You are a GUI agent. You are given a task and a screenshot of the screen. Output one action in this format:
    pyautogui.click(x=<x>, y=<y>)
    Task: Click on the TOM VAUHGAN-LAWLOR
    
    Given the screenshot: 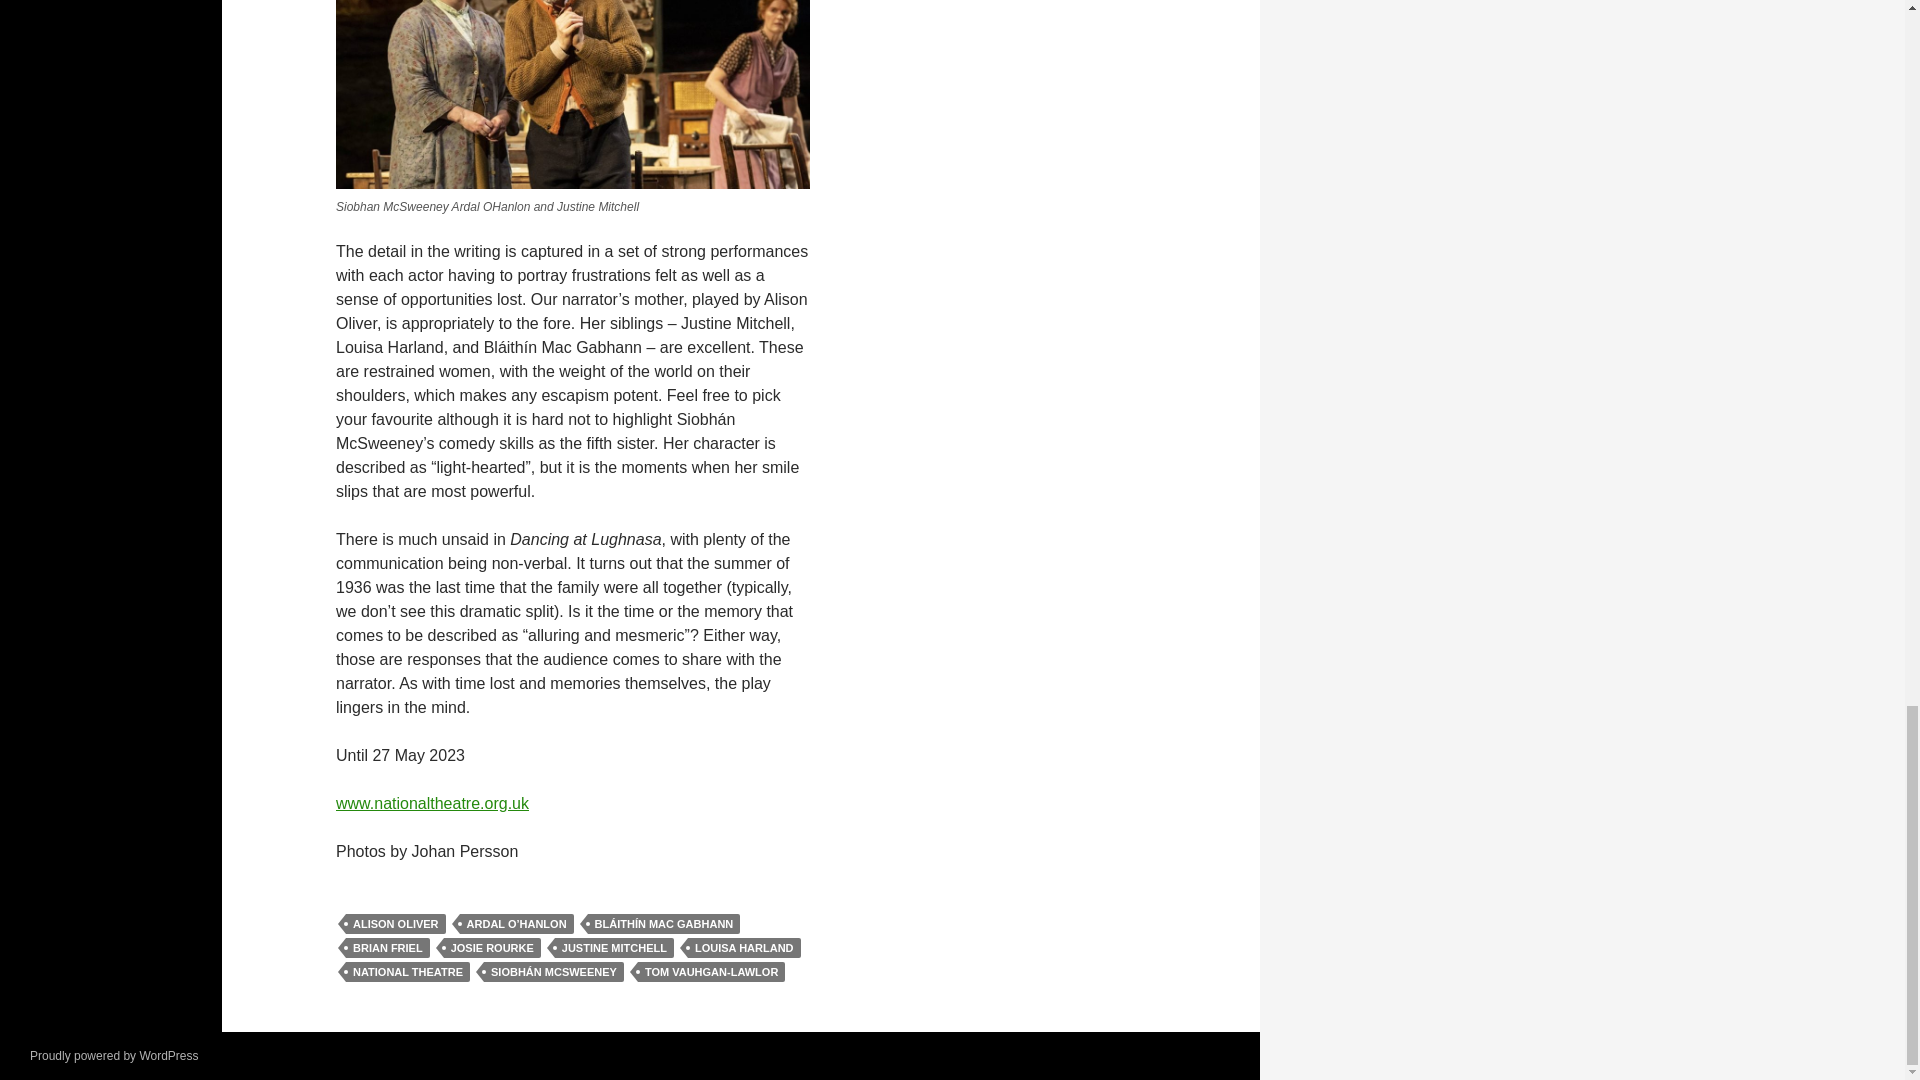 What is the action you would take?
    pyautogui.click(x=711, y=972)
    